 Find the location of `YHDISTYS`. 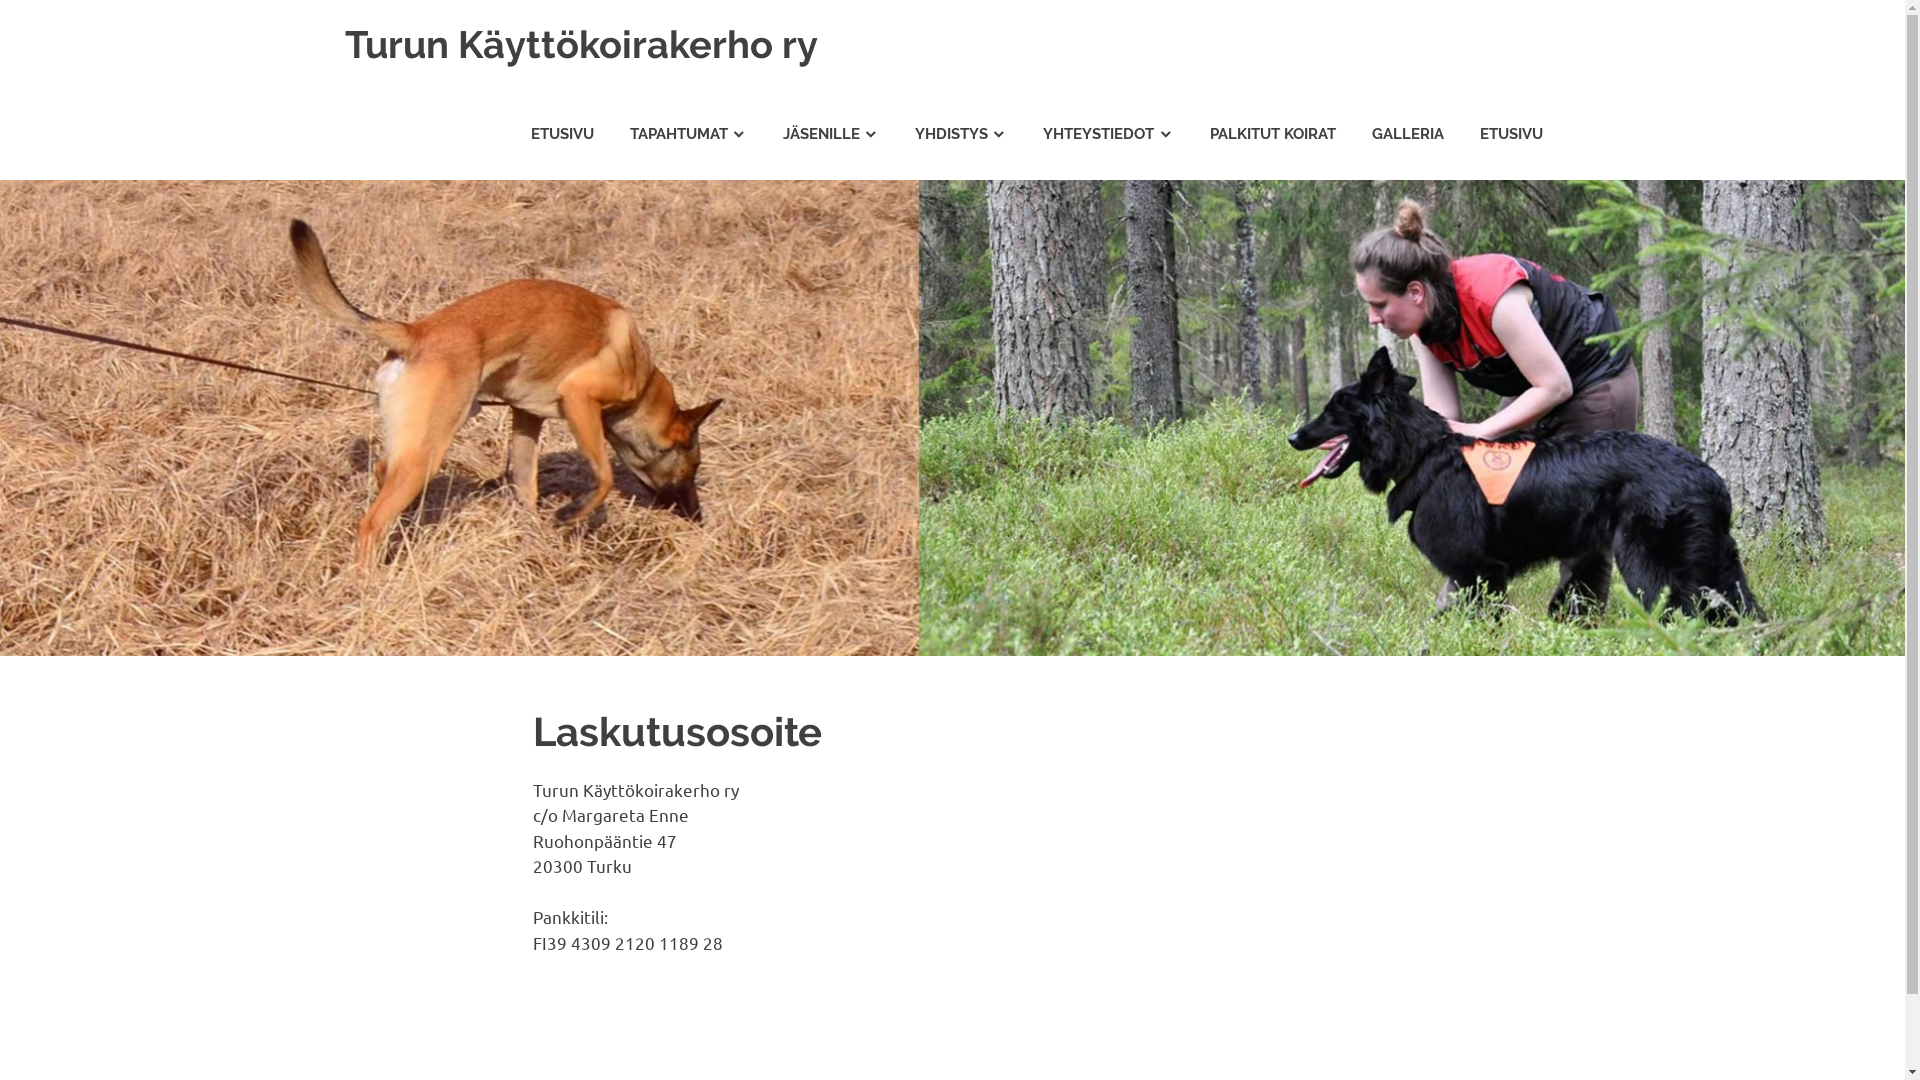

YHDISTYS is located at coordinates (961, 134).